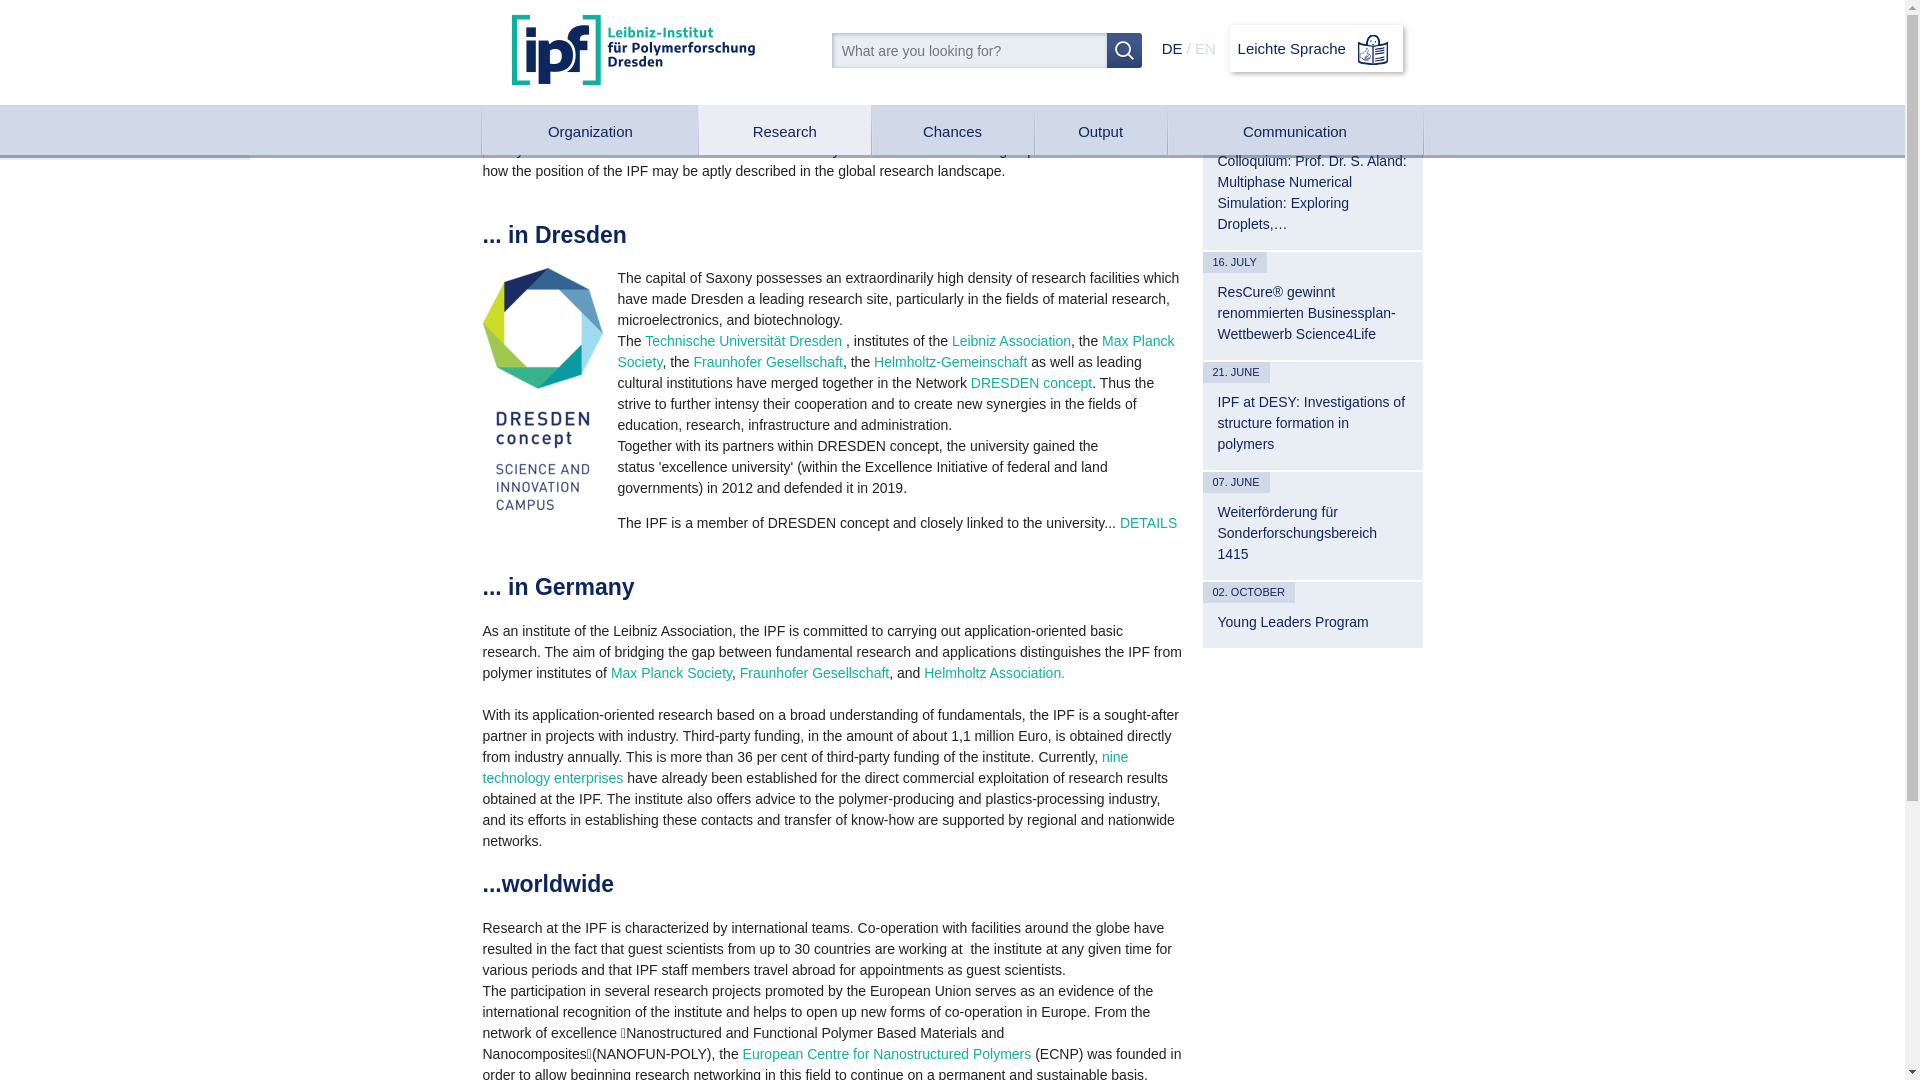 The image size is (1920, 1080). Describe the element at coordinates (1172, 48) in the screenshot. I see `Deutsch` at that location.